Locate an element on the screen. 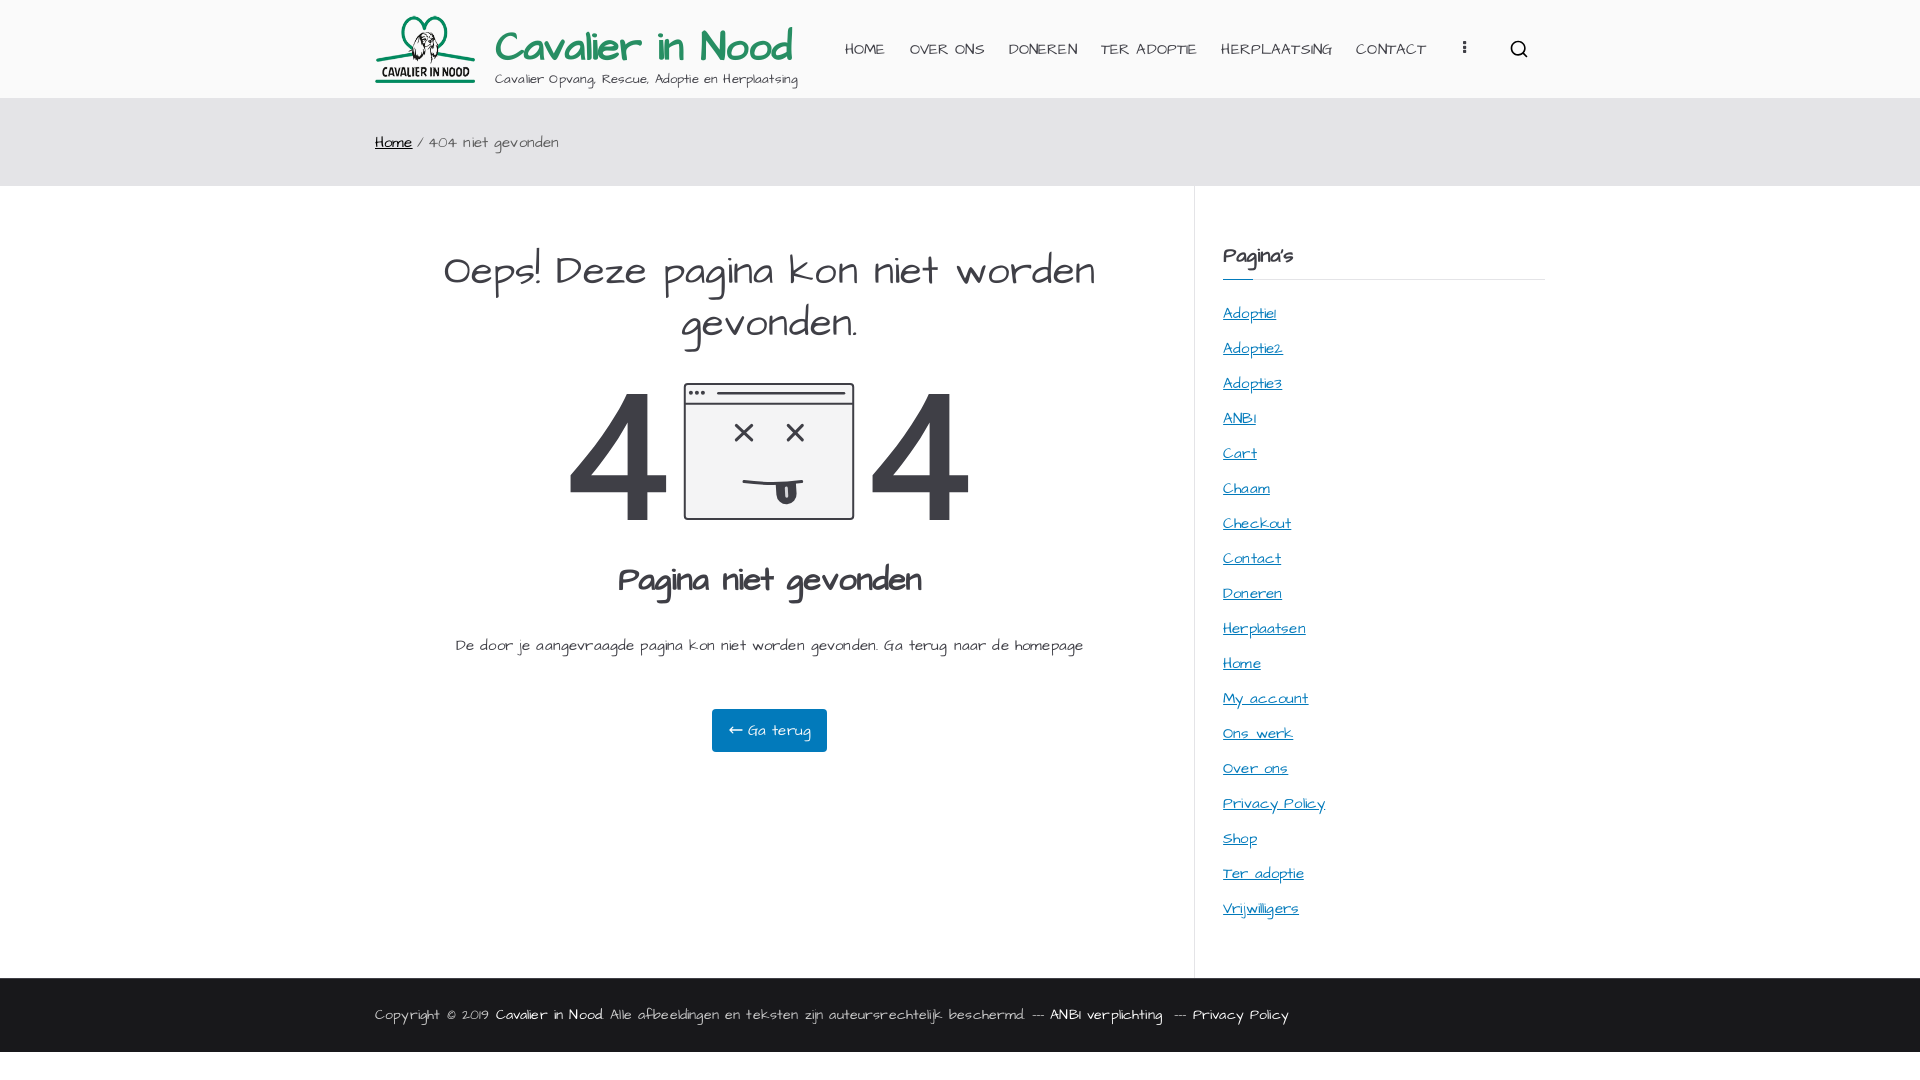 The height and width of the screenshot is (1080, 1920). Doneren is located at coordinates (1252, 594).